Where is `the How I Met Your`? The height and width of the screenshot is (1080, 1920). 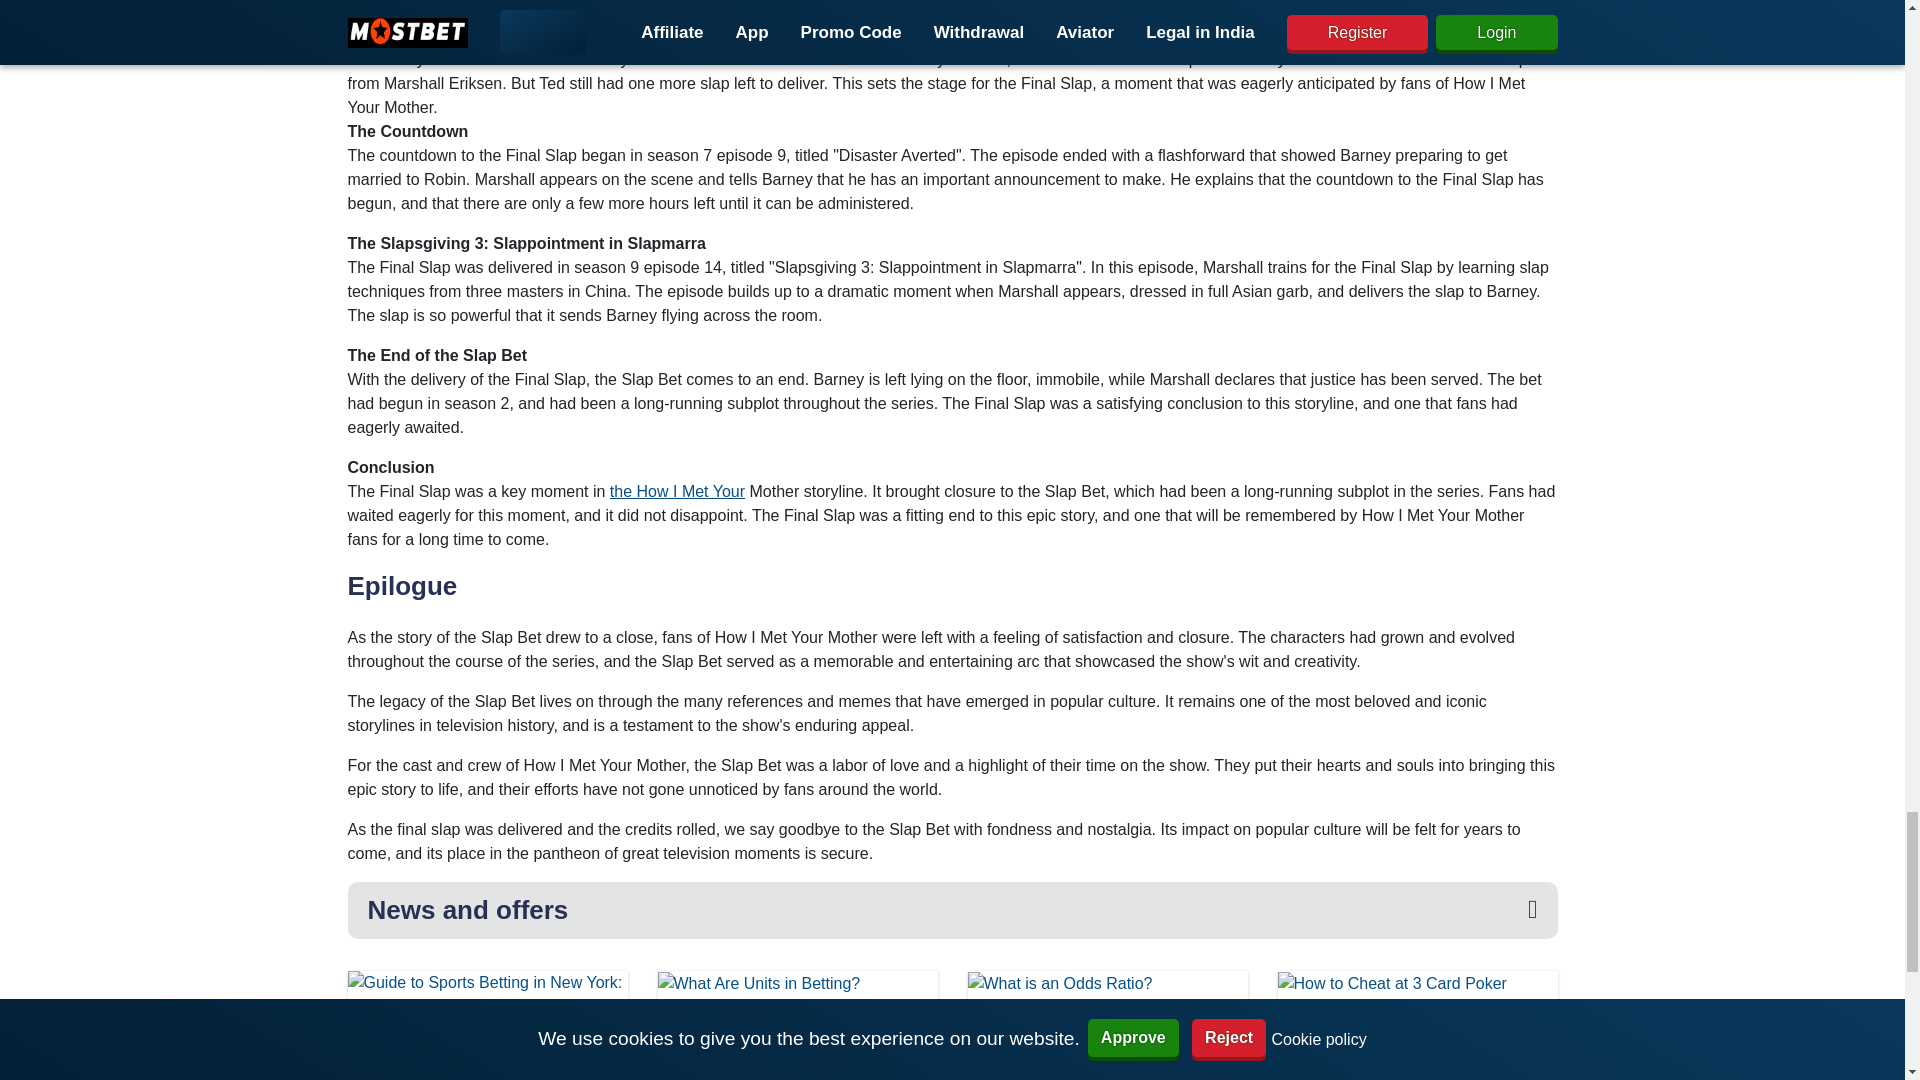
the How I Met Your is located at coordinates (677, 491).